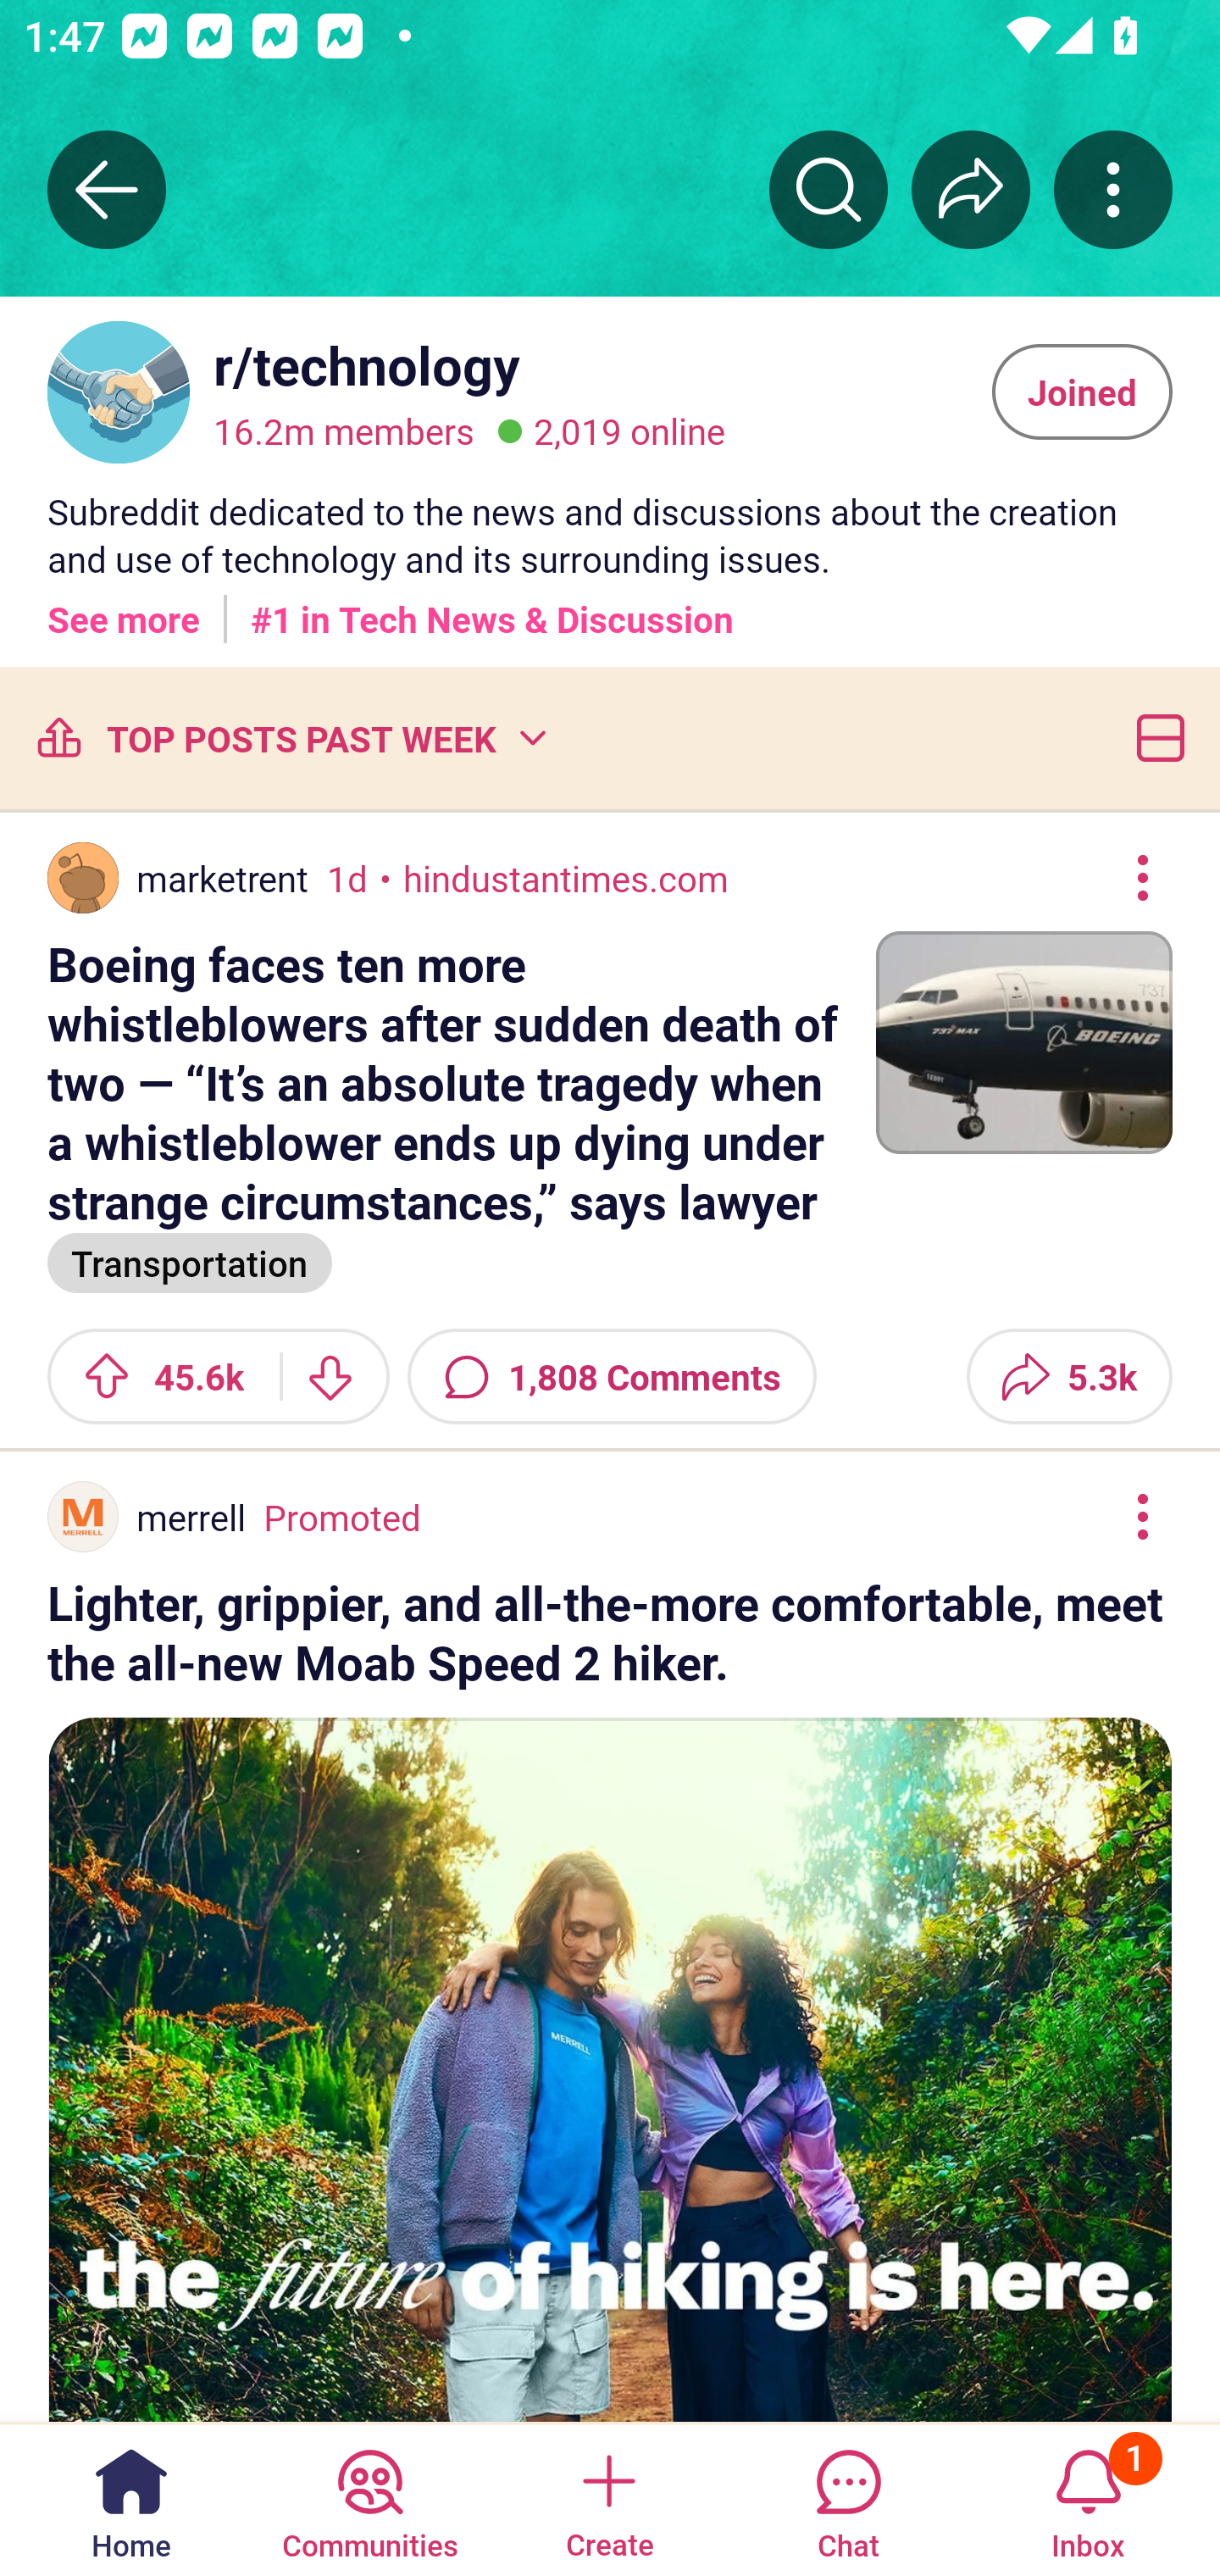  What do you see at coordinates (608, 2498) in the screenshot?
I see `Create a post Create` at bounding box center [608, 2498].